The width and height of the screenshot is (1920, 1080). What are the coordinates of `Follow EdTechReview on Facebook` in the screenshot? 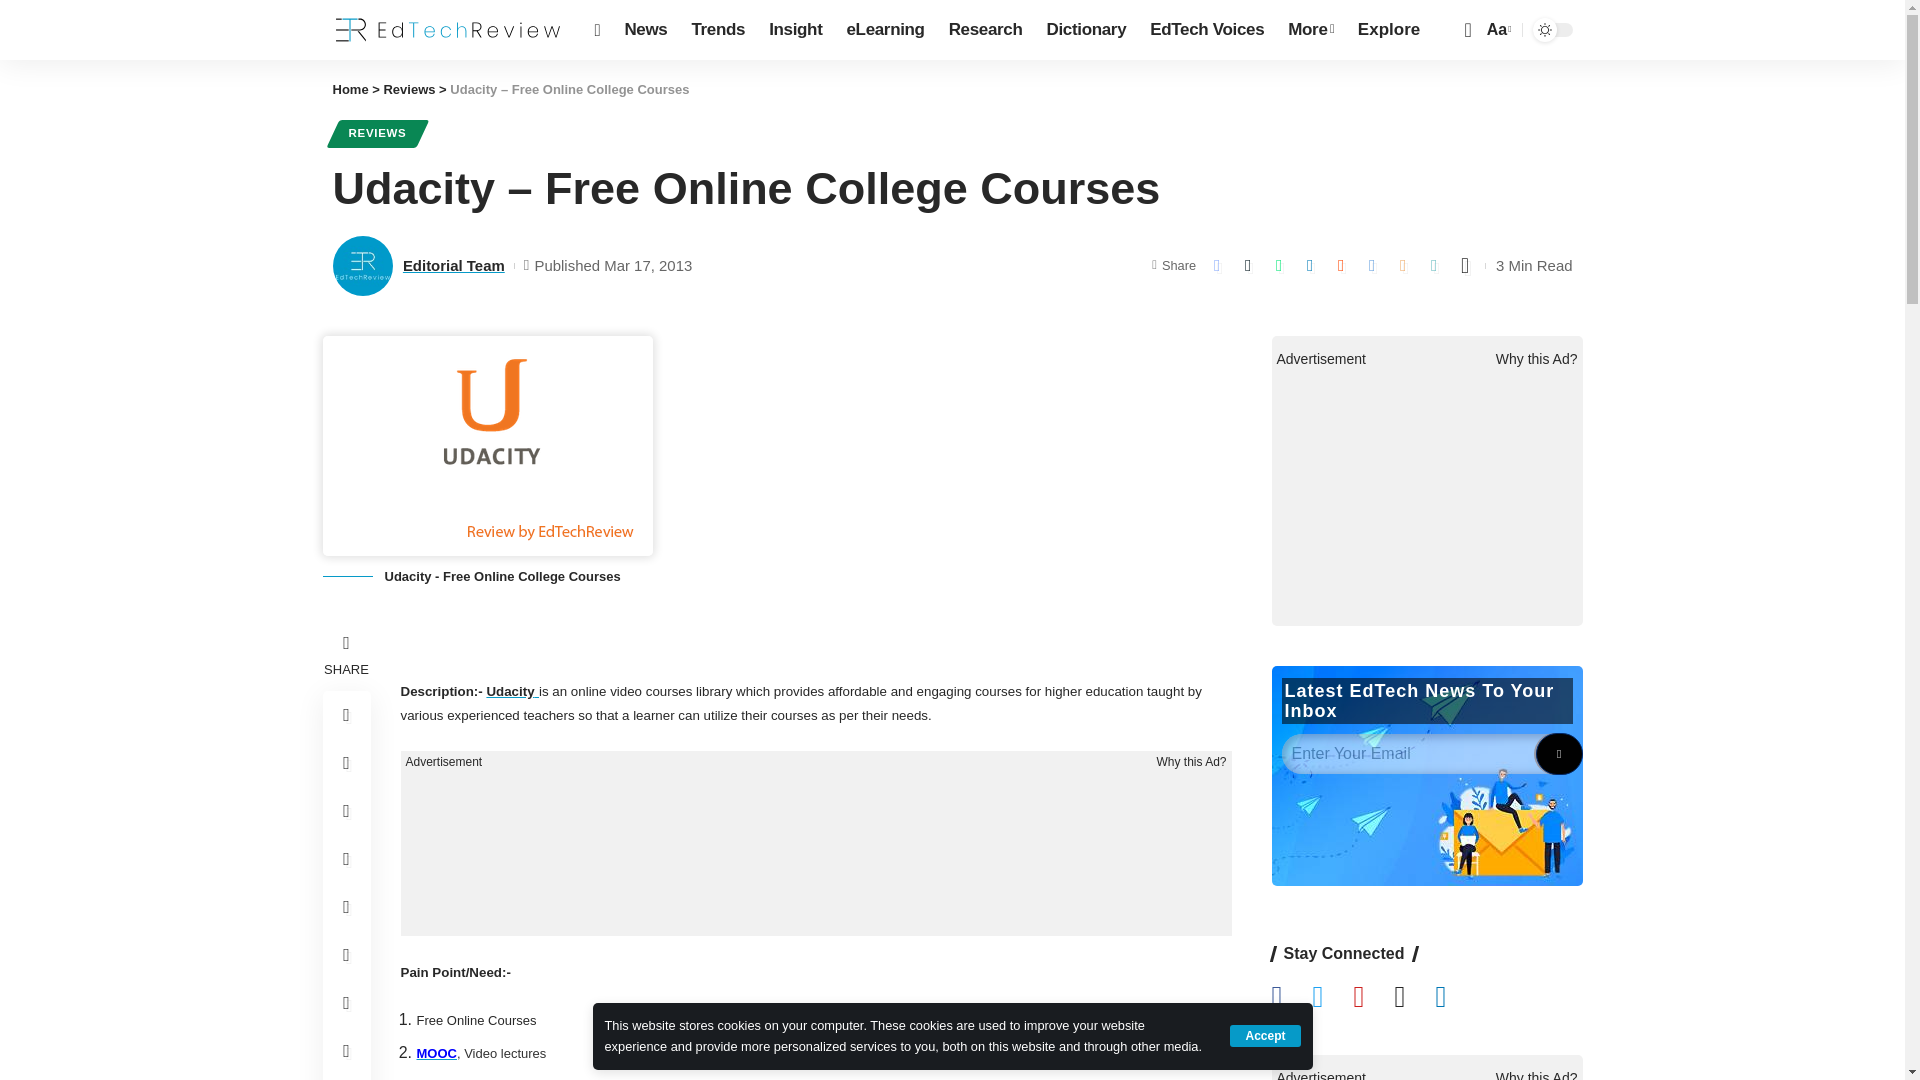 It's located at (1292, 998).